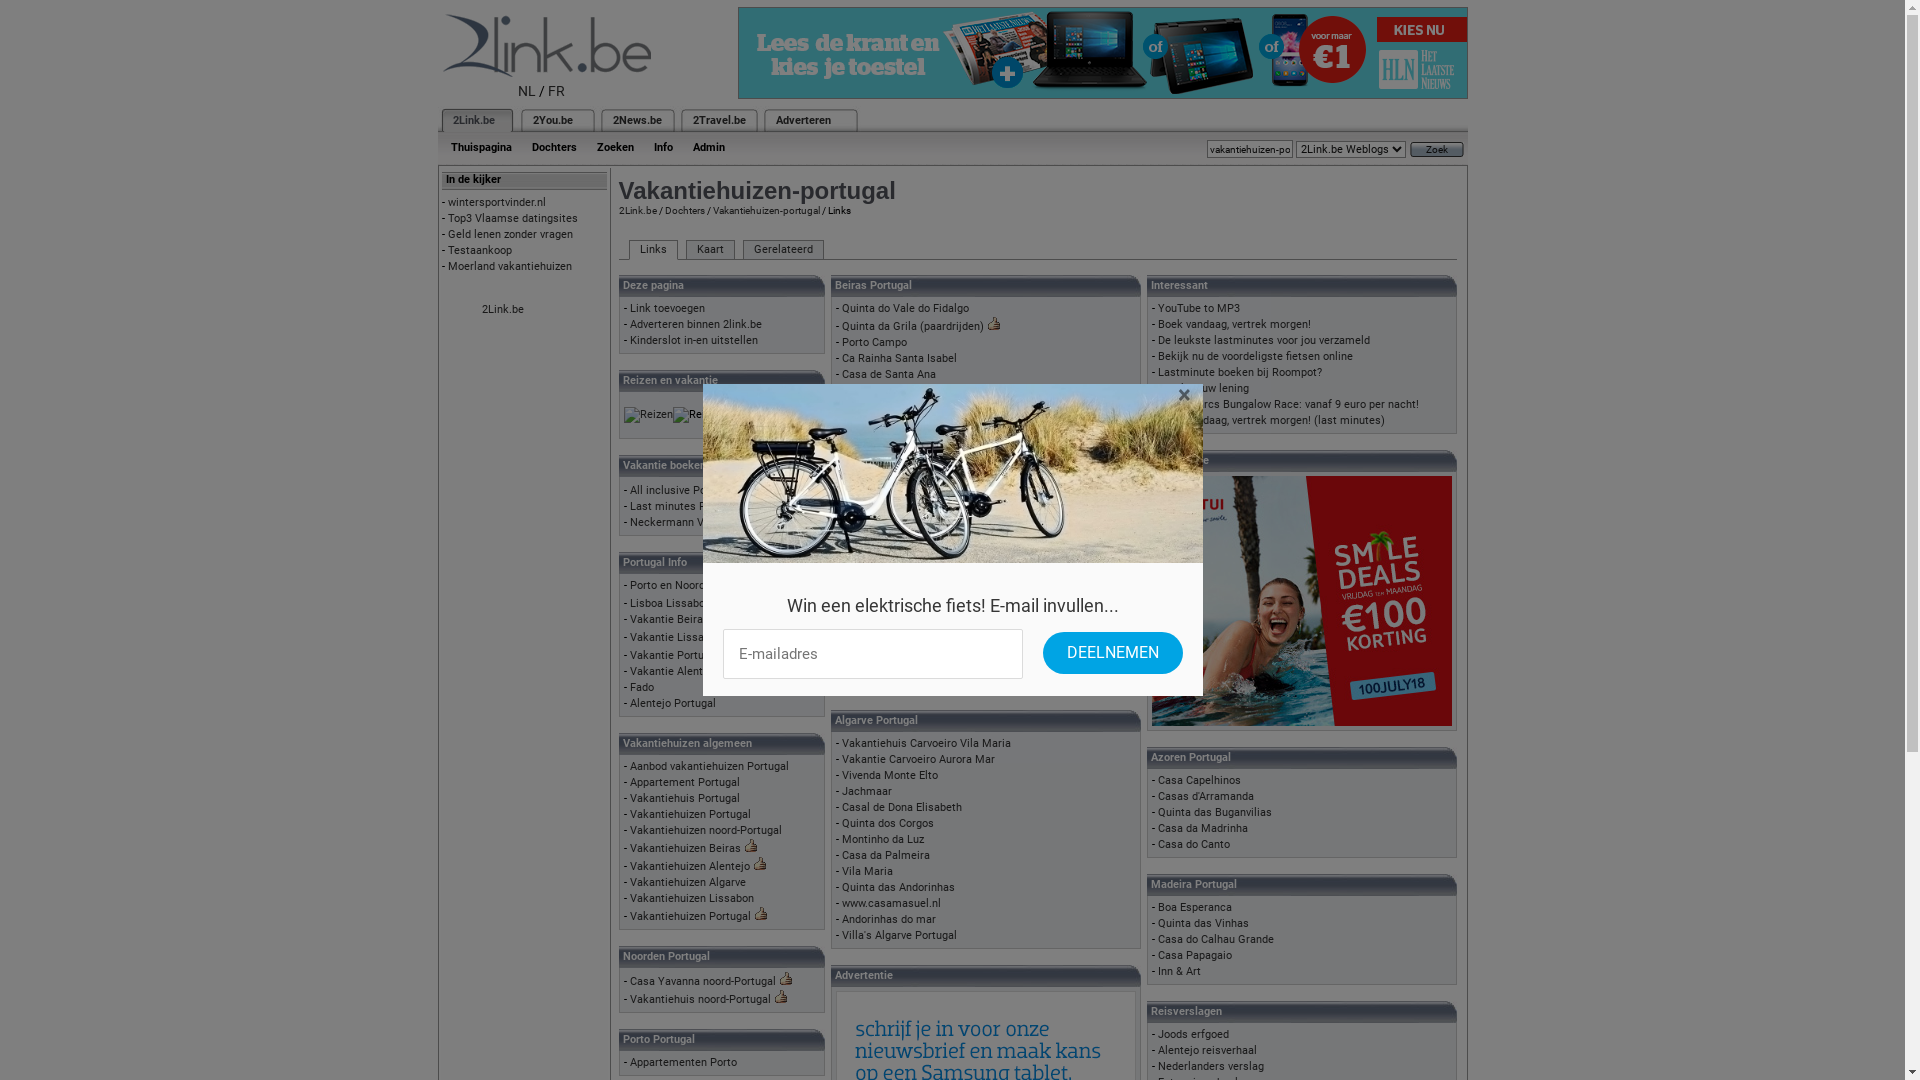 The height and width of the screenshot is (1080, 1920). Describe the element at coordinates (1194, 844) in the screenshot. I see `Casa do Canto` at that location.